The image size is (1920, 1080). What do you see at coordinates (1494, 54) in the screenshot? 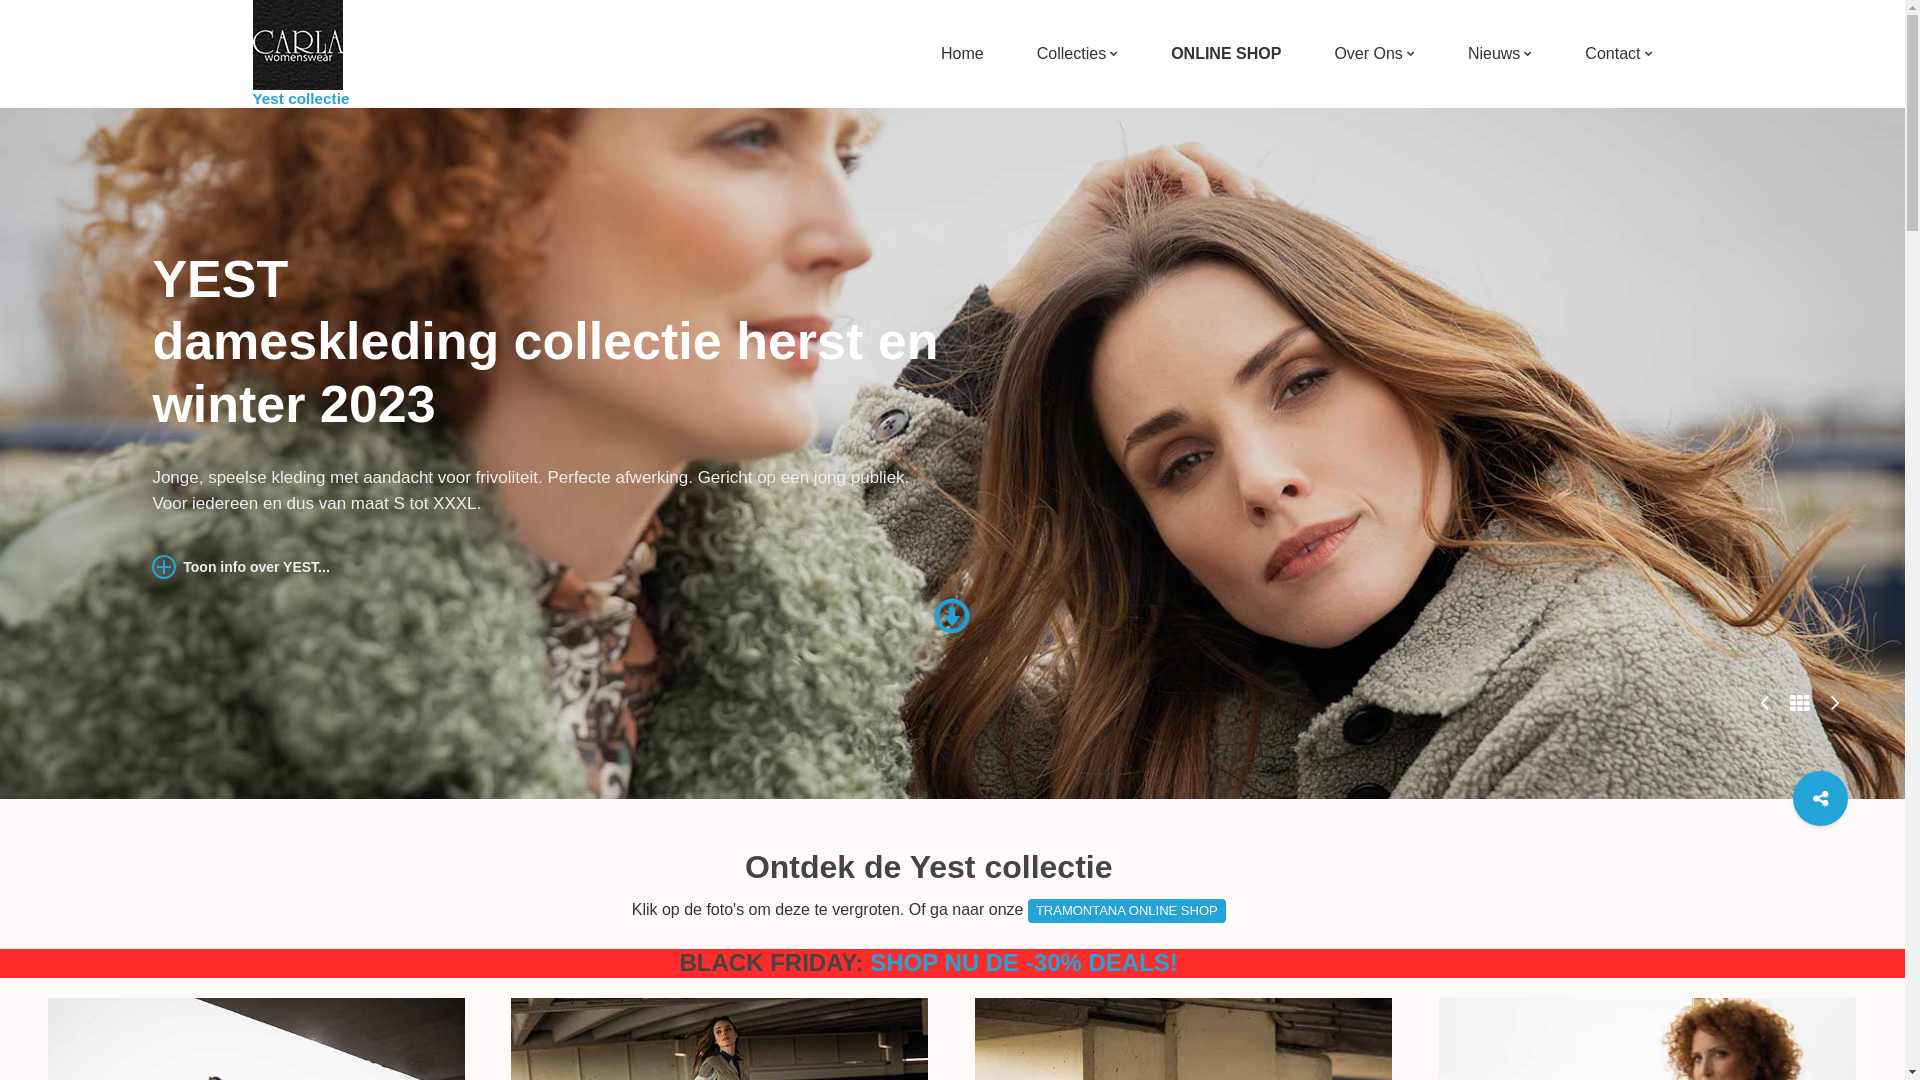
I see `Nieuws` at bounding box center [1494, 54].